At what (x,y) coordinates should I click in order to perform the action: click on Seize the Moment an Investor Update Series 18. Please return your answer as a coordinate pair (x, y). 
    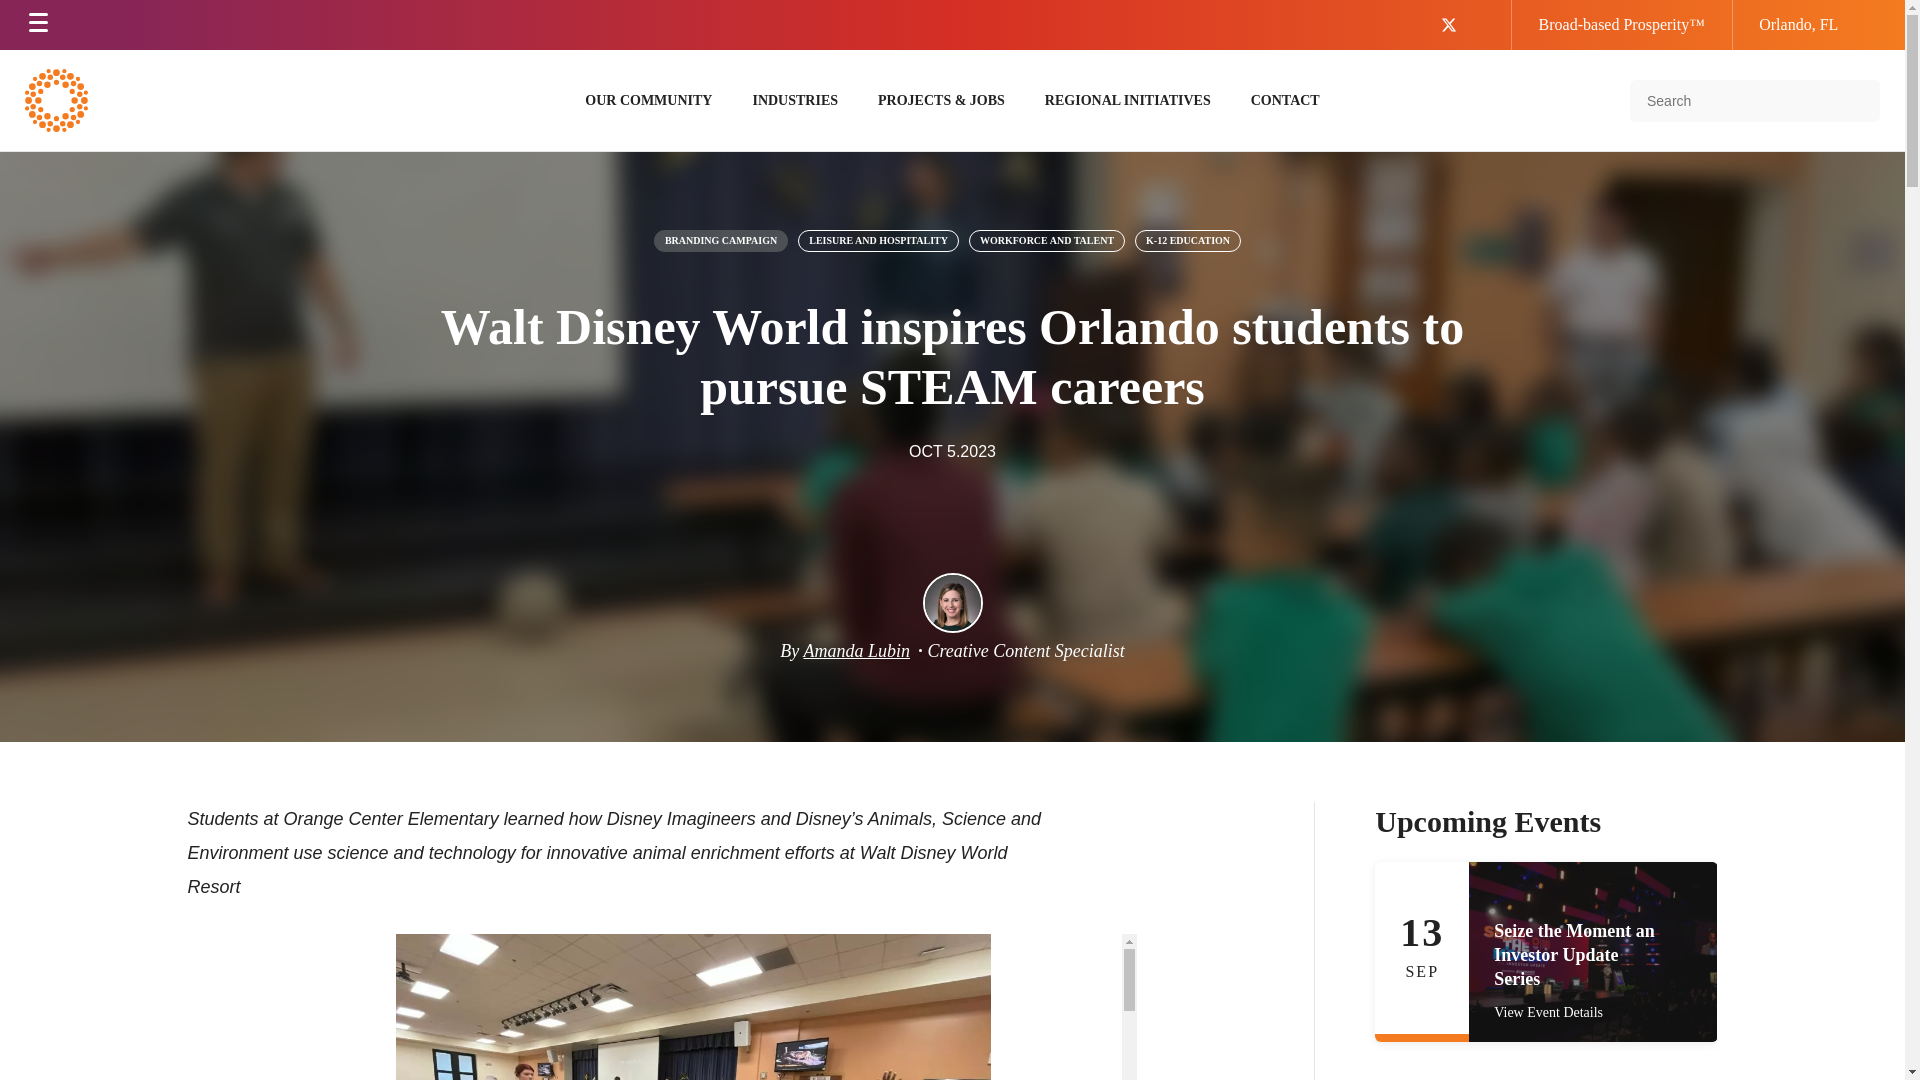
    Looking at the image, I should click on (1592, 952).